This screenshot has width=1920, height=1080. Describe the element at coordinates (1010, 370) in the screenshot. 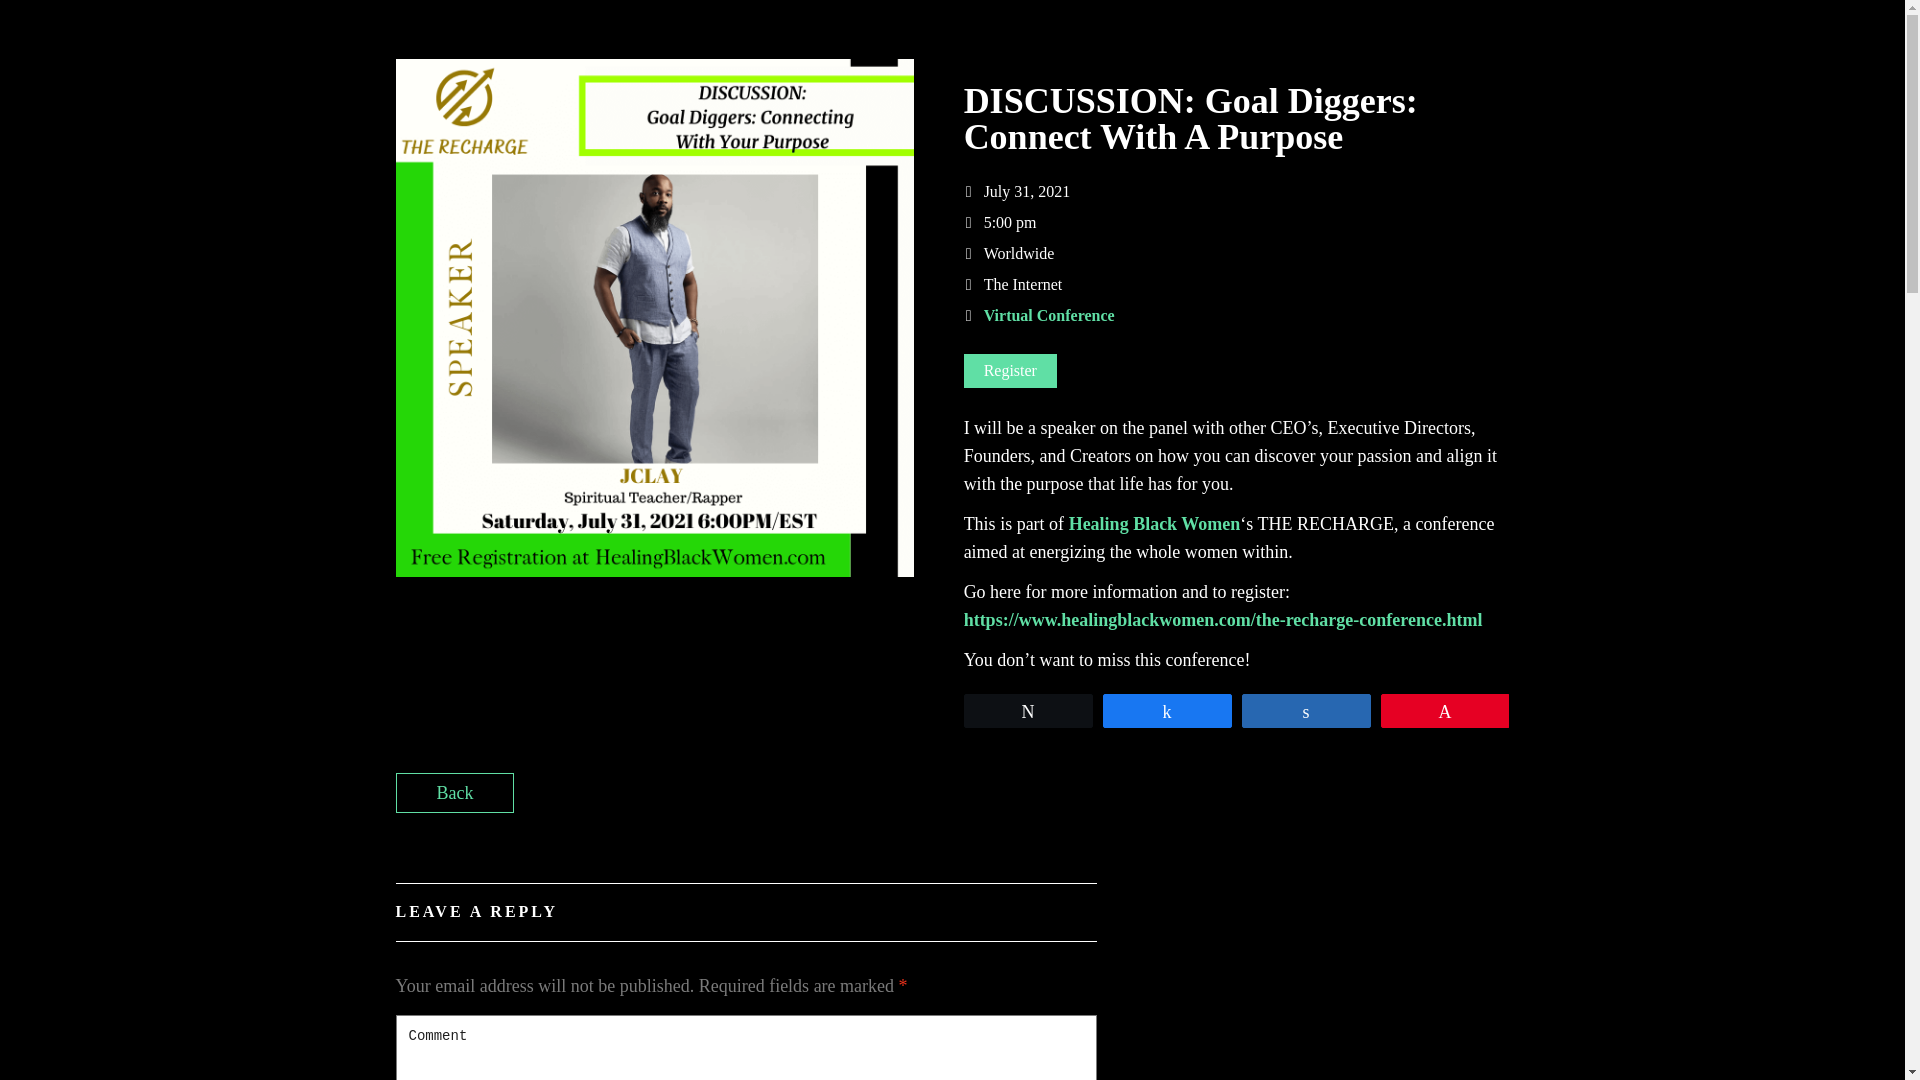

I see `Register` at that location.